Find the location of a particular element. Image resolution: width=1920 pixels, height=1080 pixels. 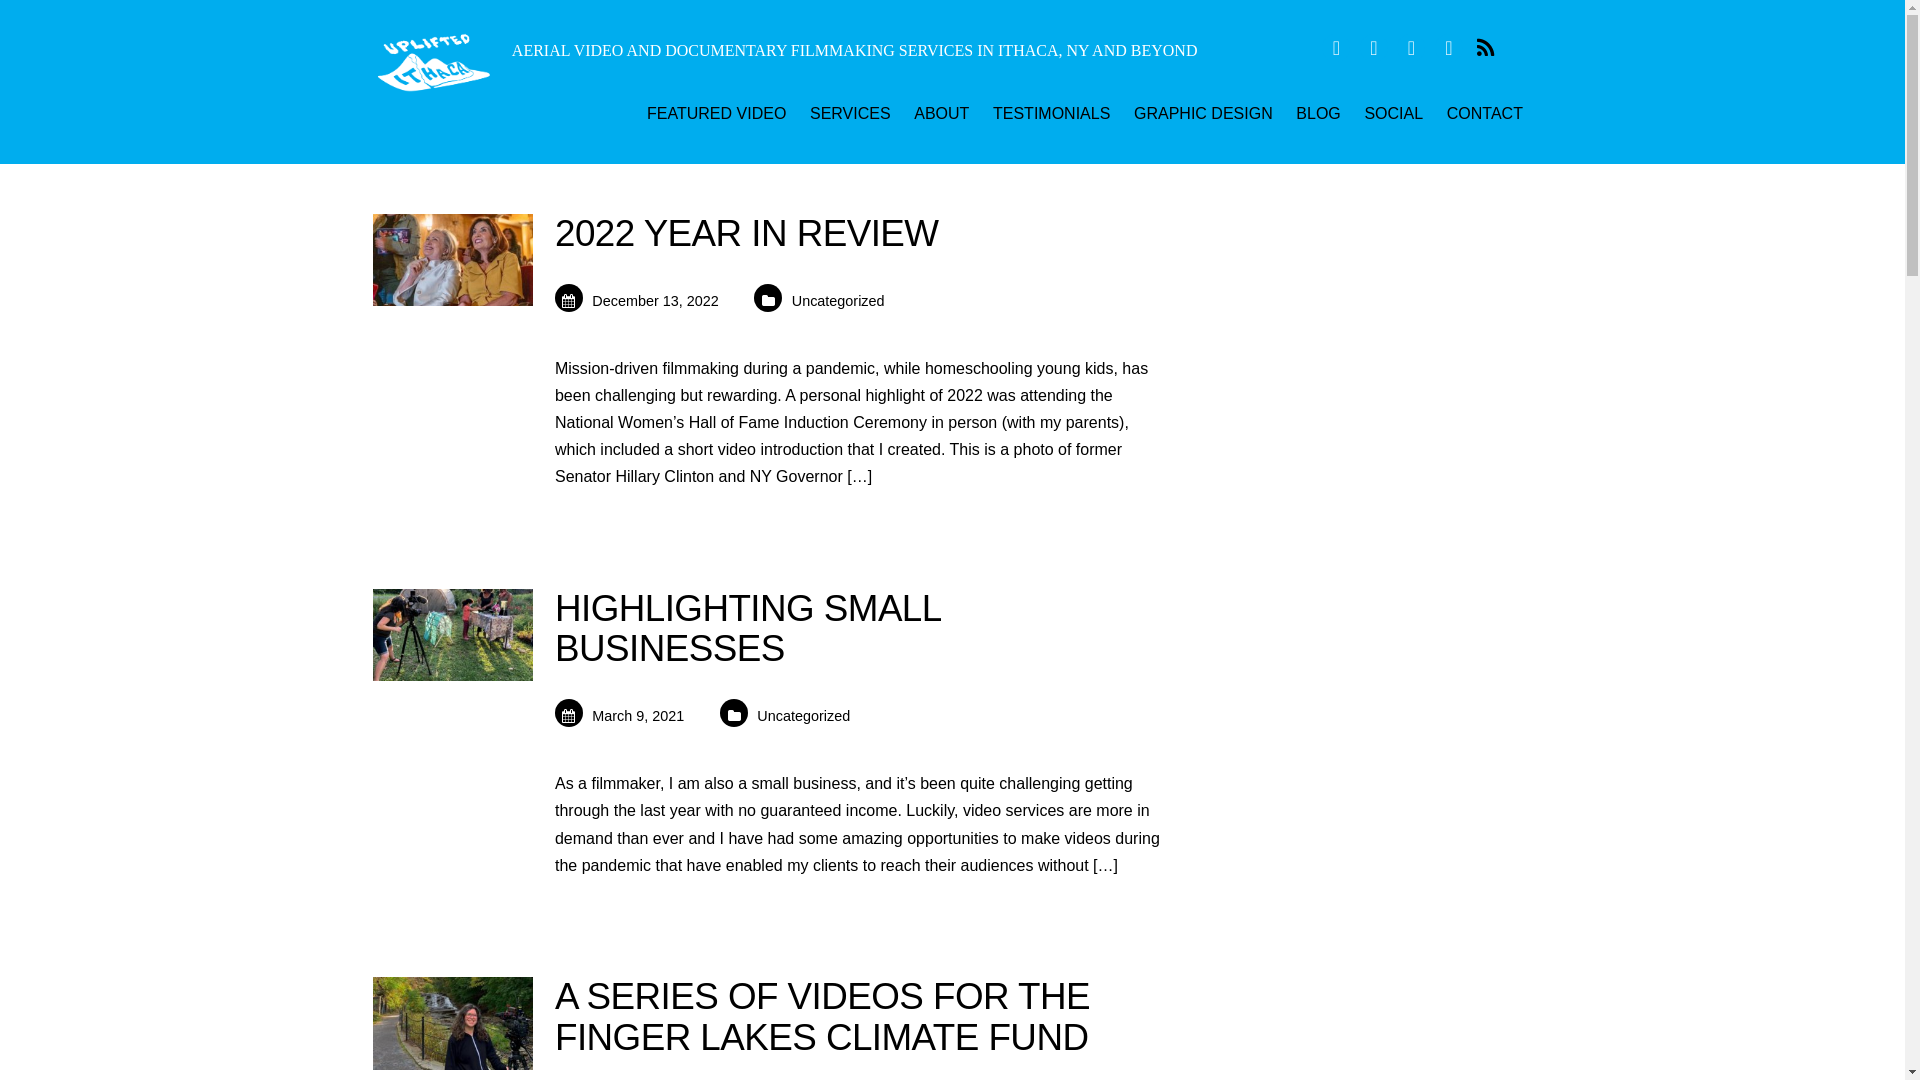

Uplifted Ithaca is located at coordinates (432, 62).